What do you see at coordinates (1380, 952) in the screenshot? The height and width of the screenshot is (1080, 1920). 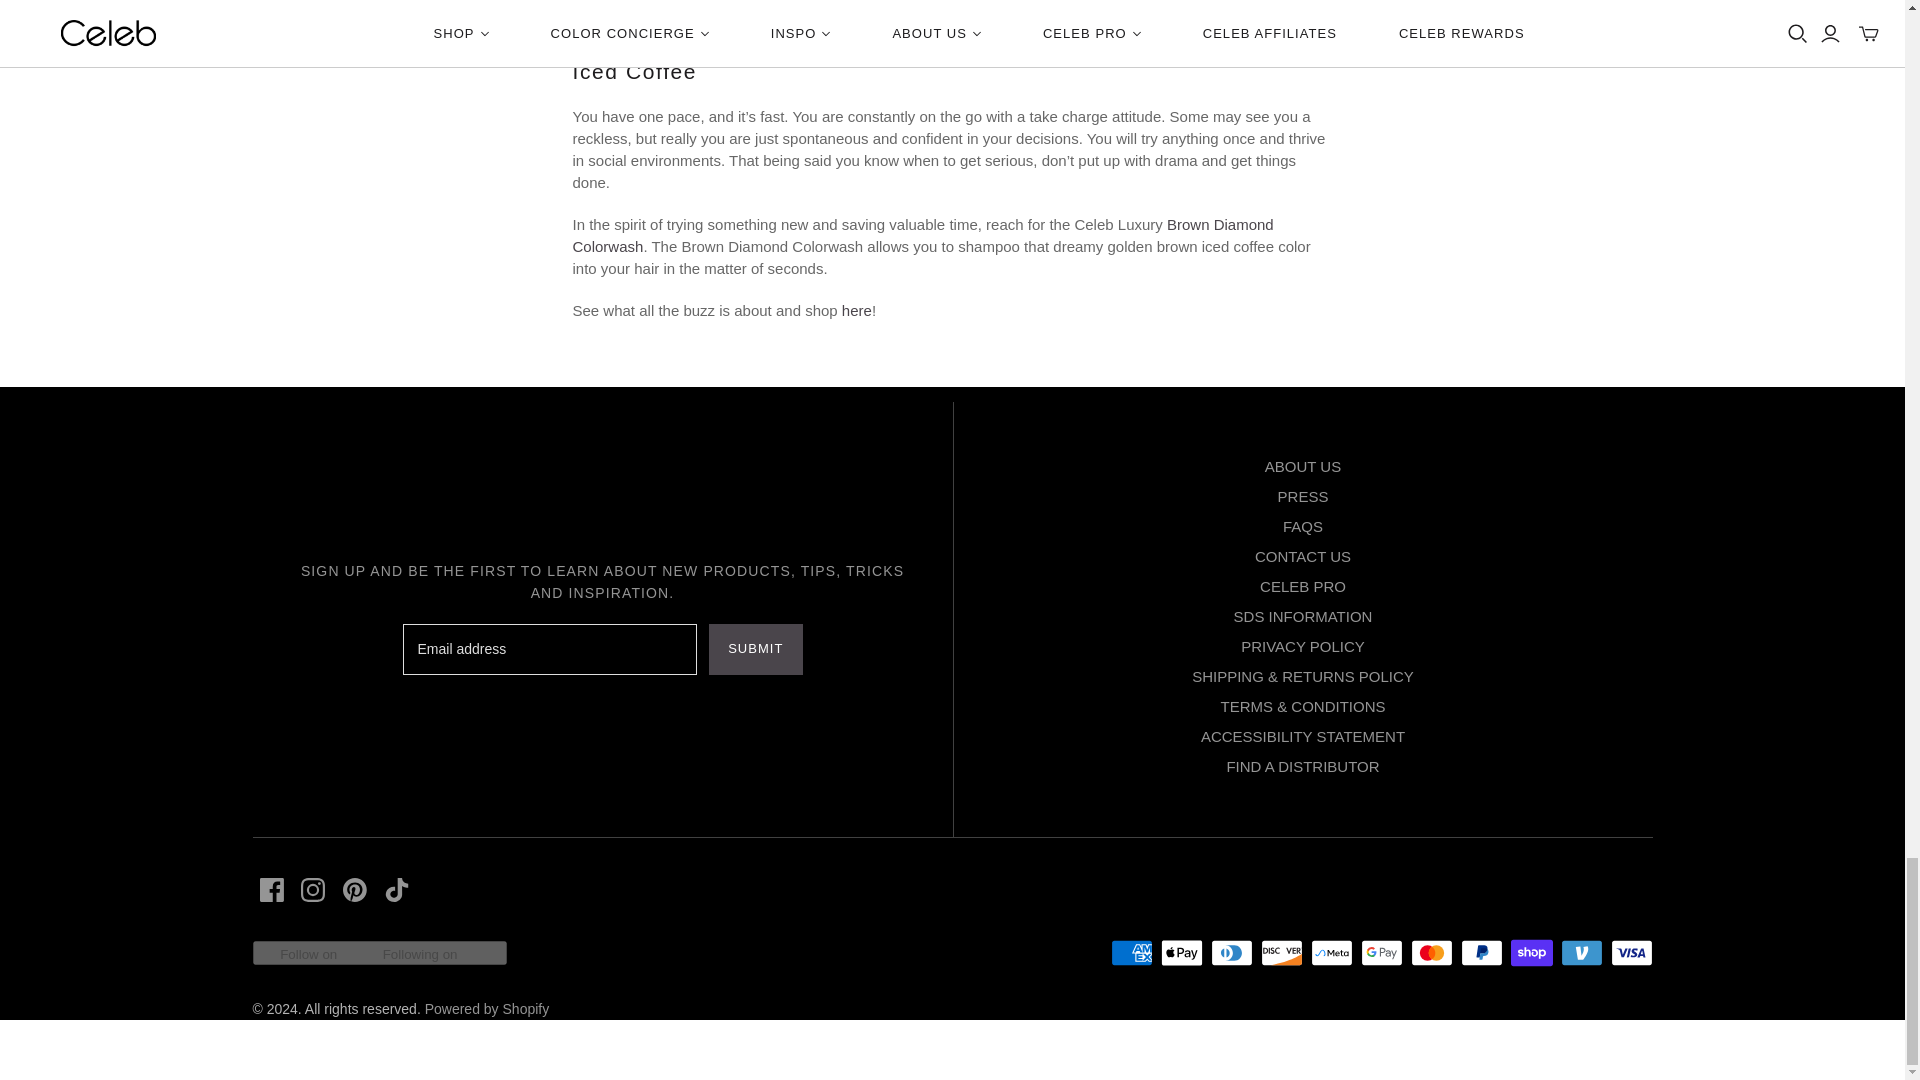 I see `Google Pay` at bounding box center [1380, 952].